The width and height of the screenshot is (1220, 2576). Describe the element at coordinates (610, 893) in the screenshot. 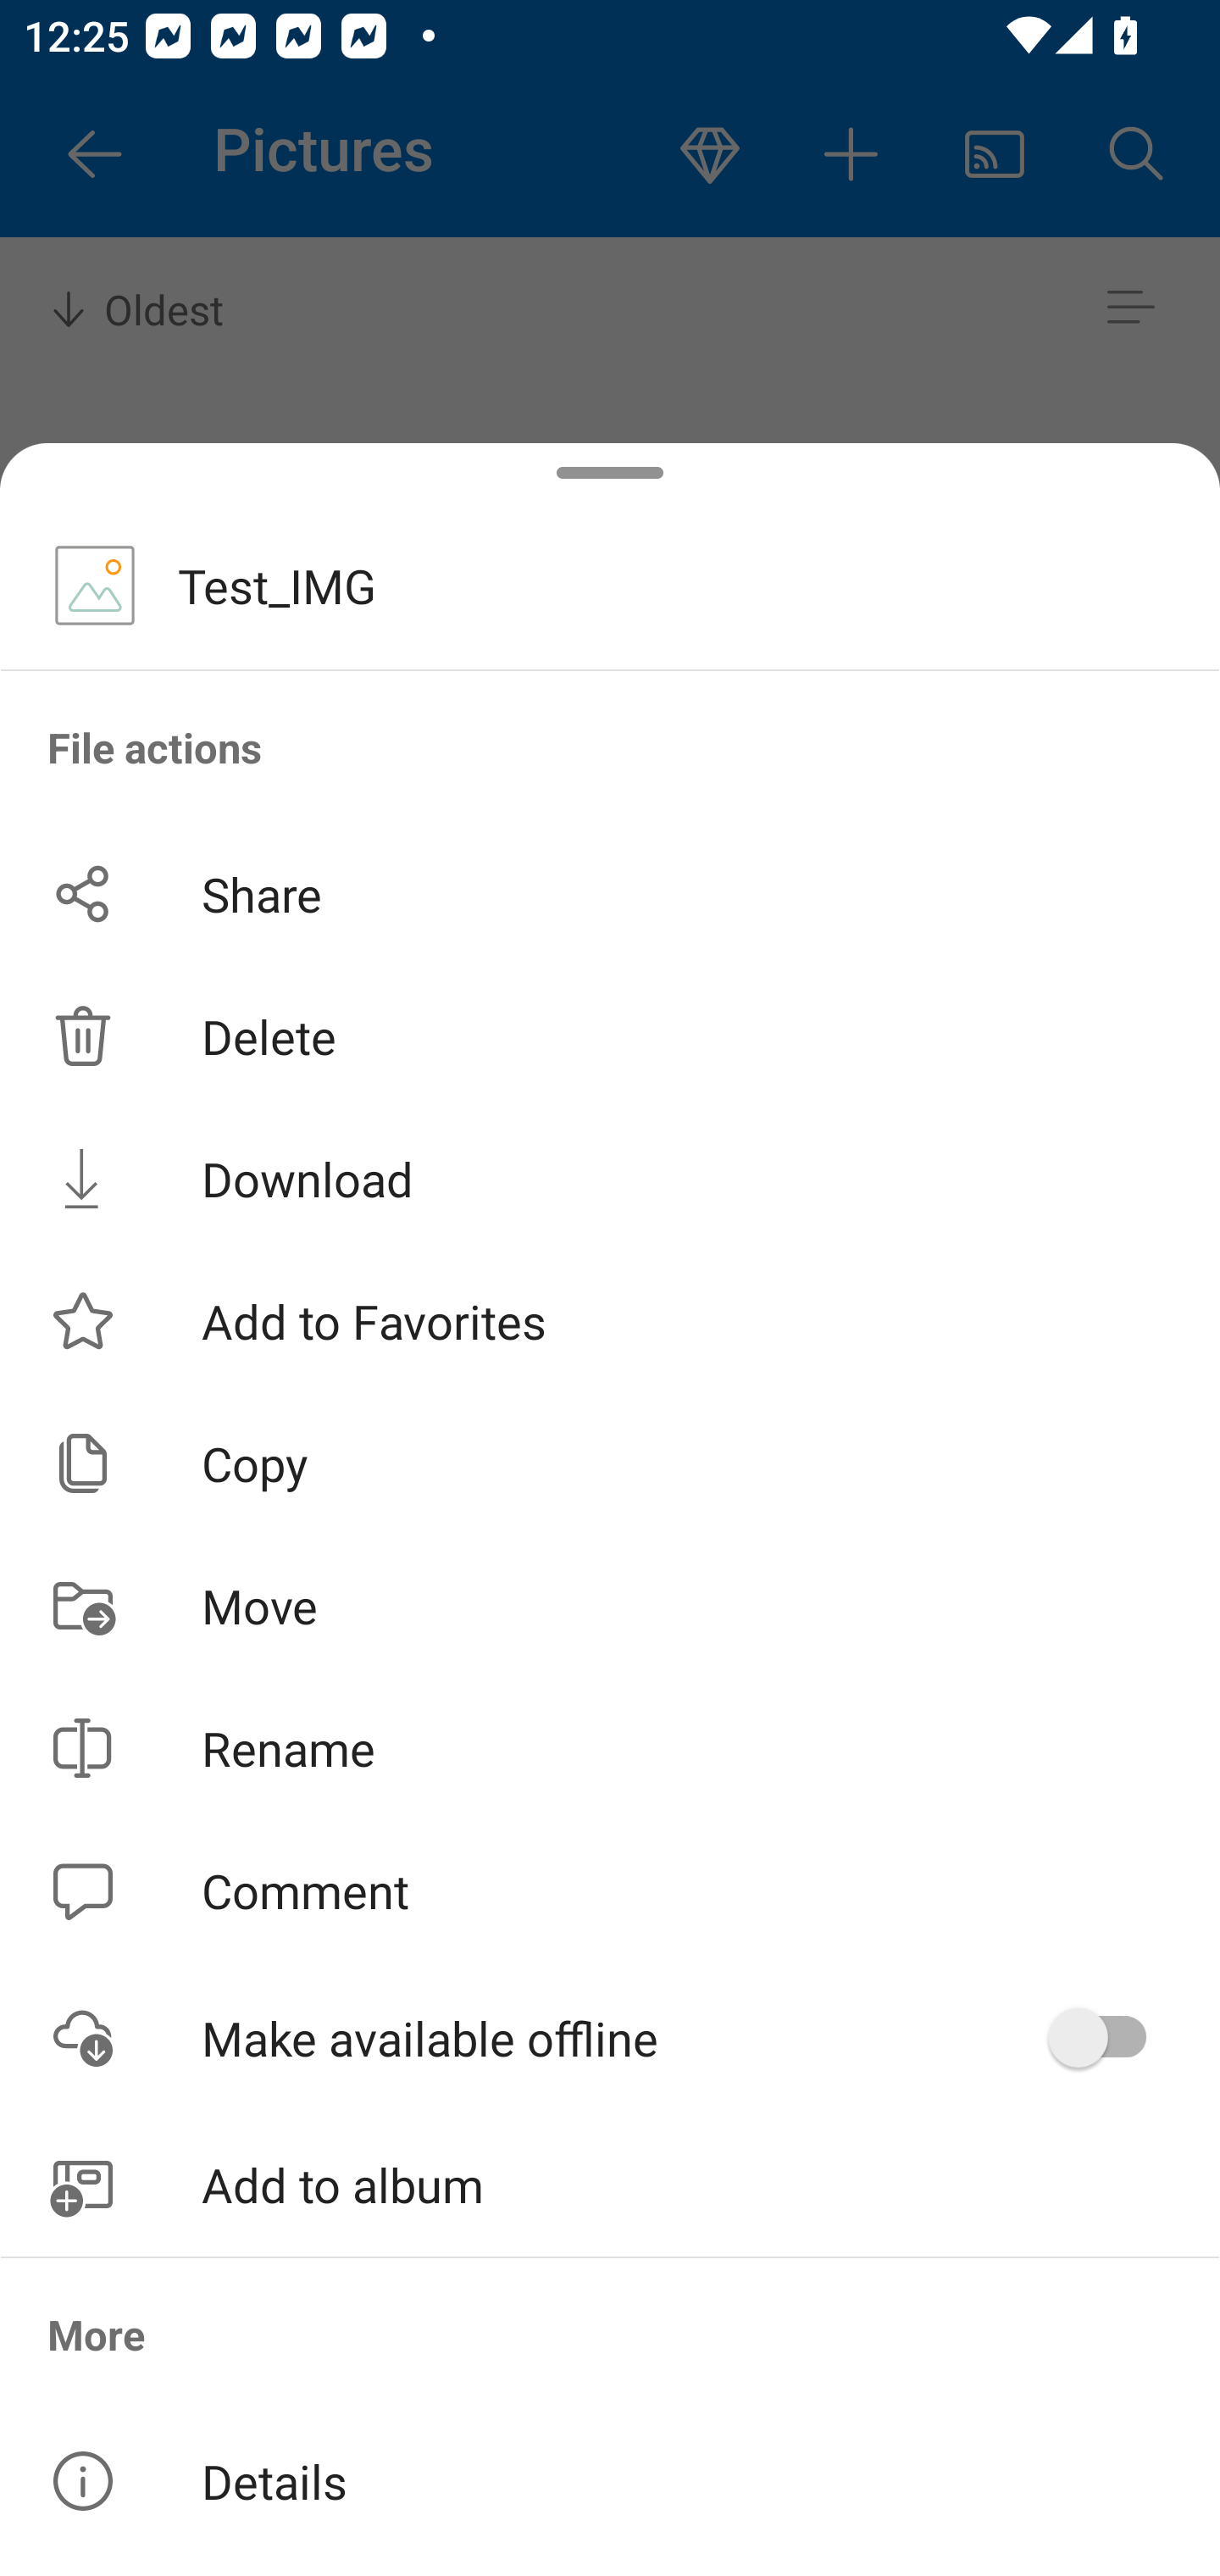

I see `Share button Share` at that location.